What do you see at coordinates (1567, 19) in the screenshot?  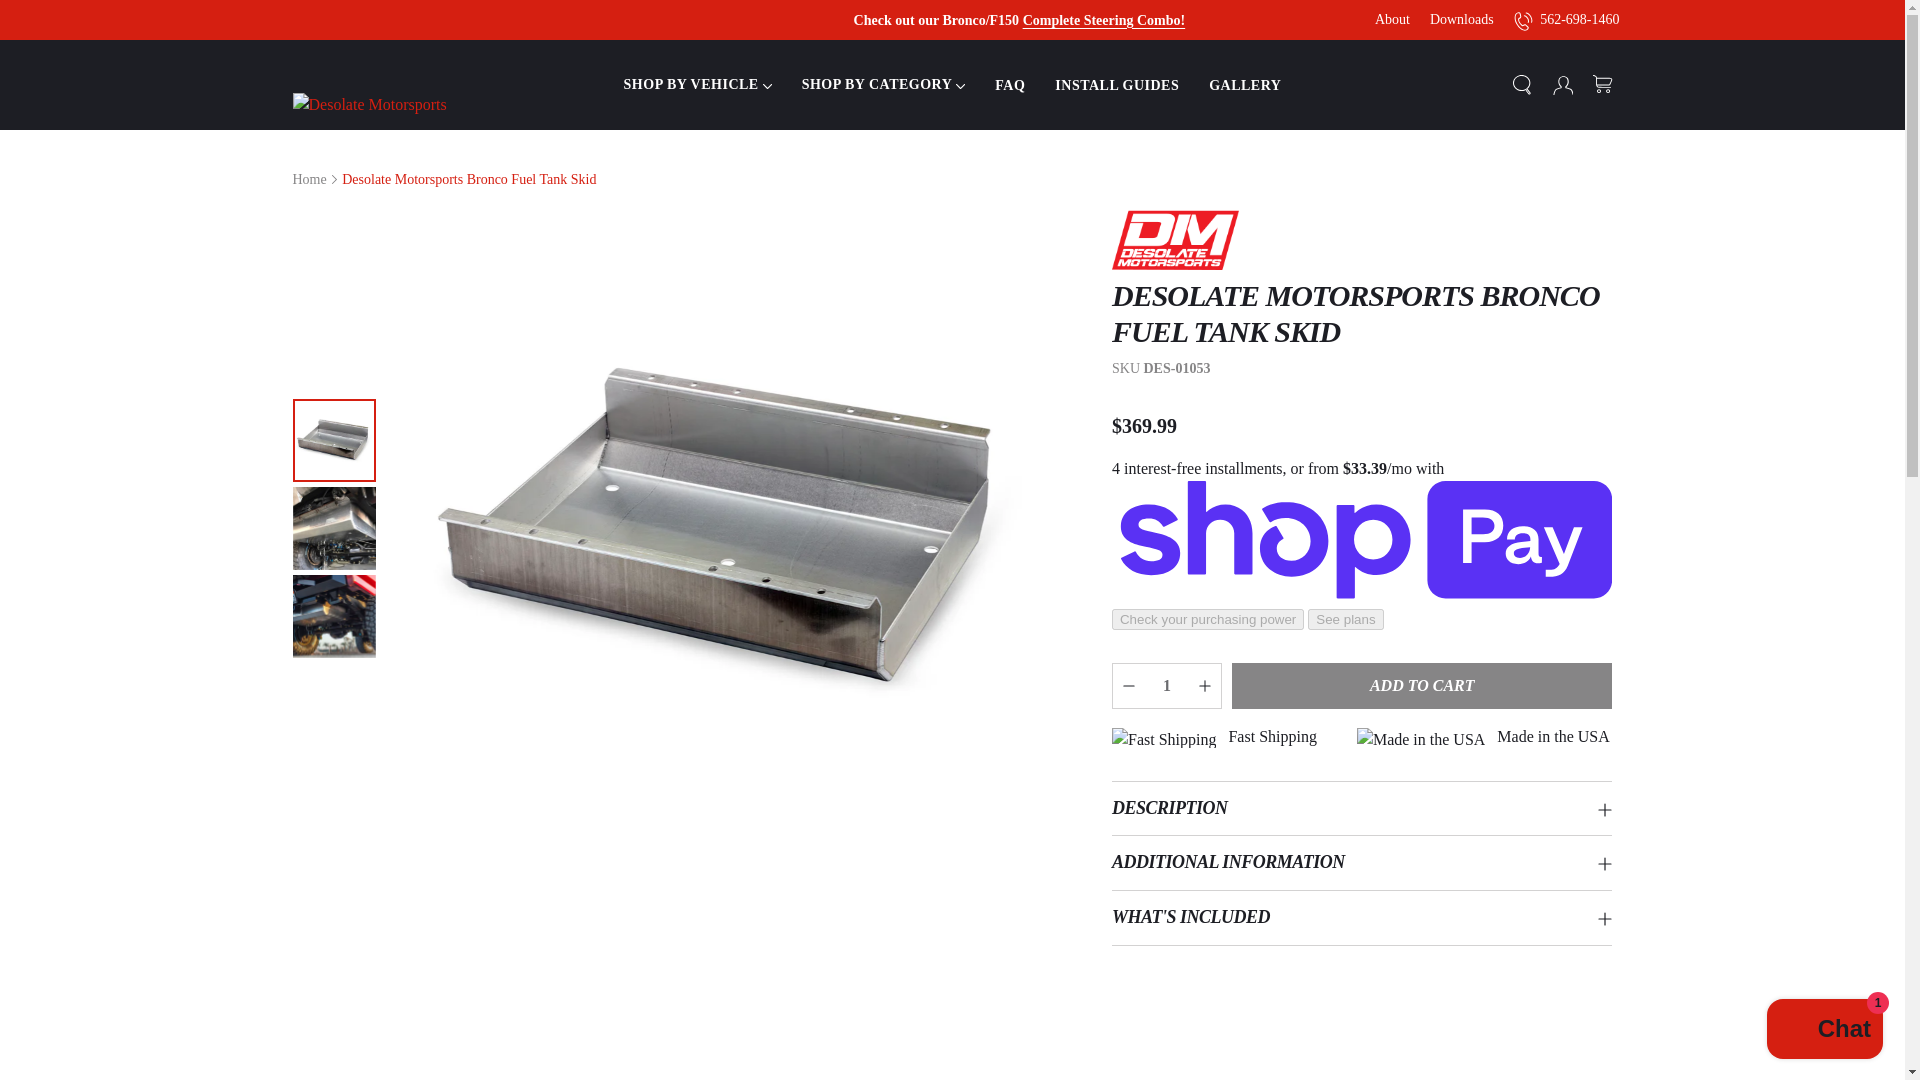 I see `562-698-1460` at bounding box center [1567, 19].